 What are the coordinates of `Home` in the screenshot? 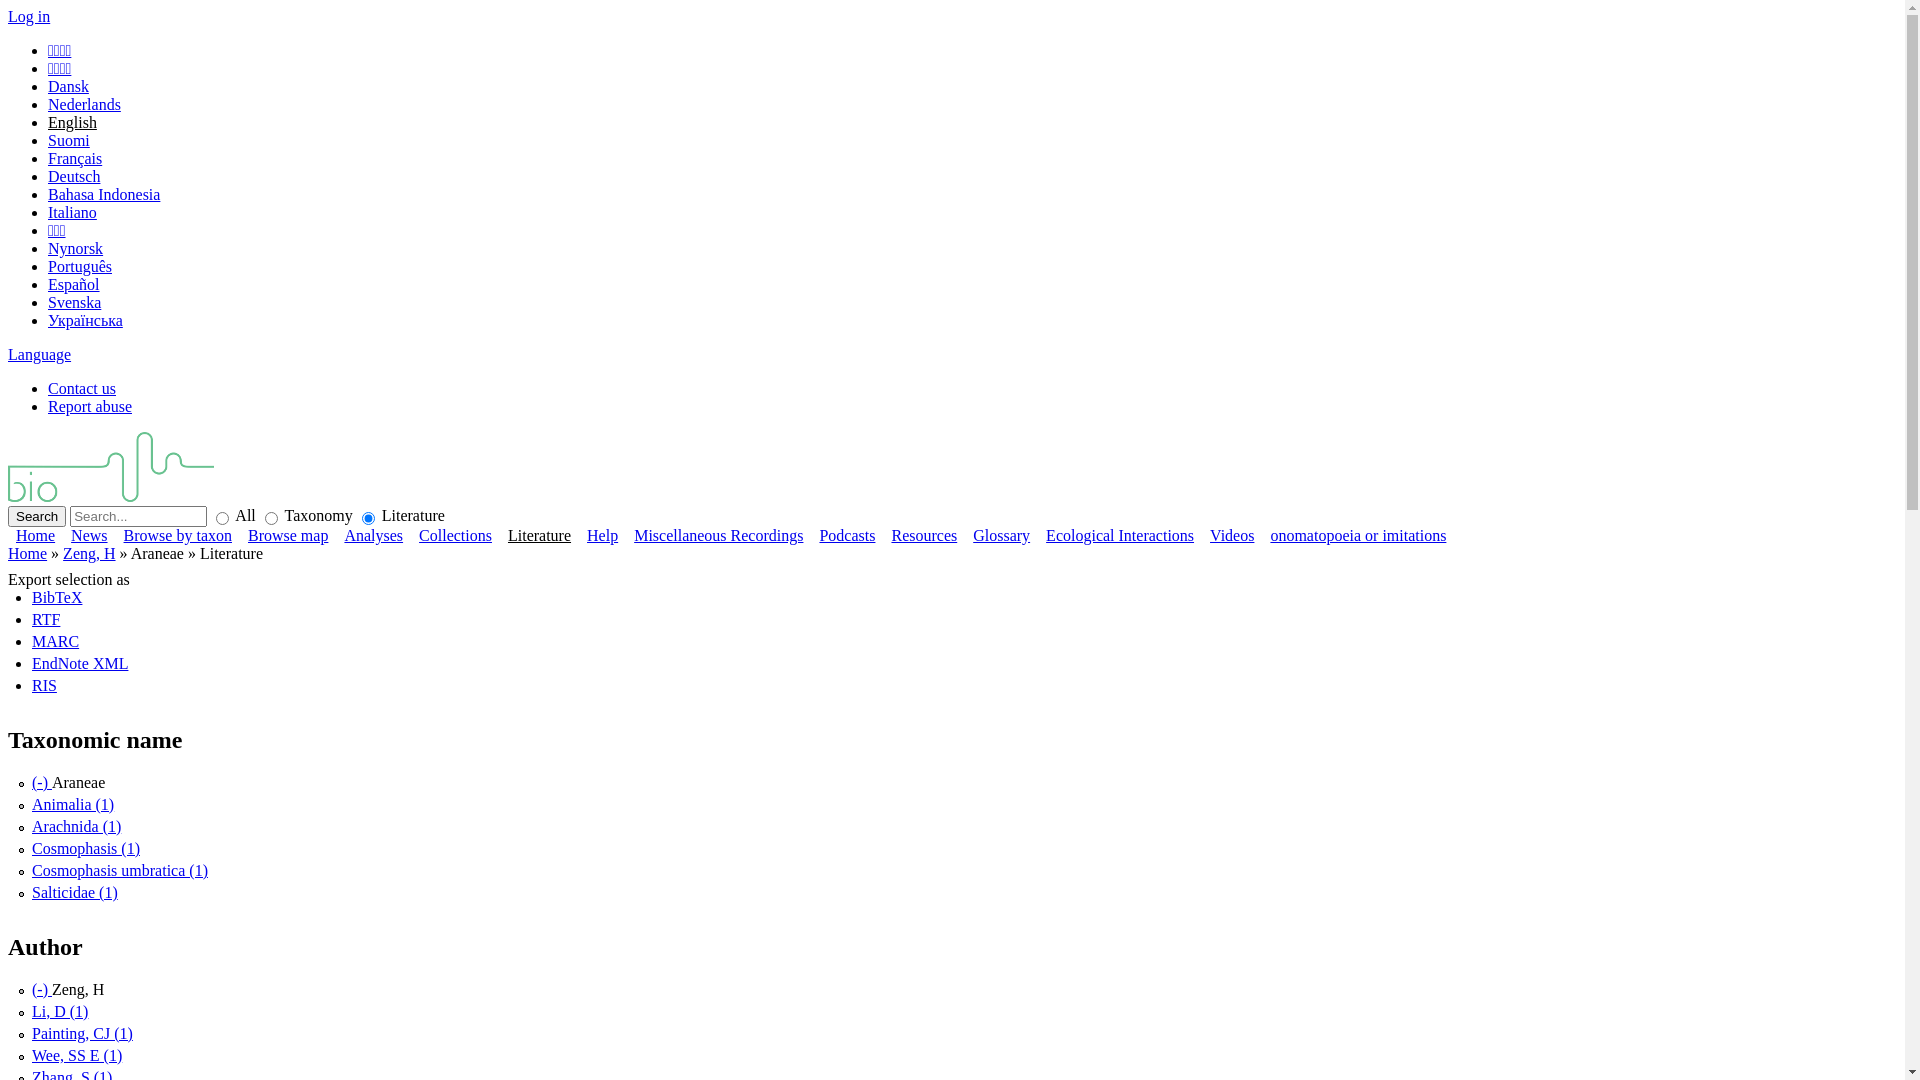 It's located at (28, 554).